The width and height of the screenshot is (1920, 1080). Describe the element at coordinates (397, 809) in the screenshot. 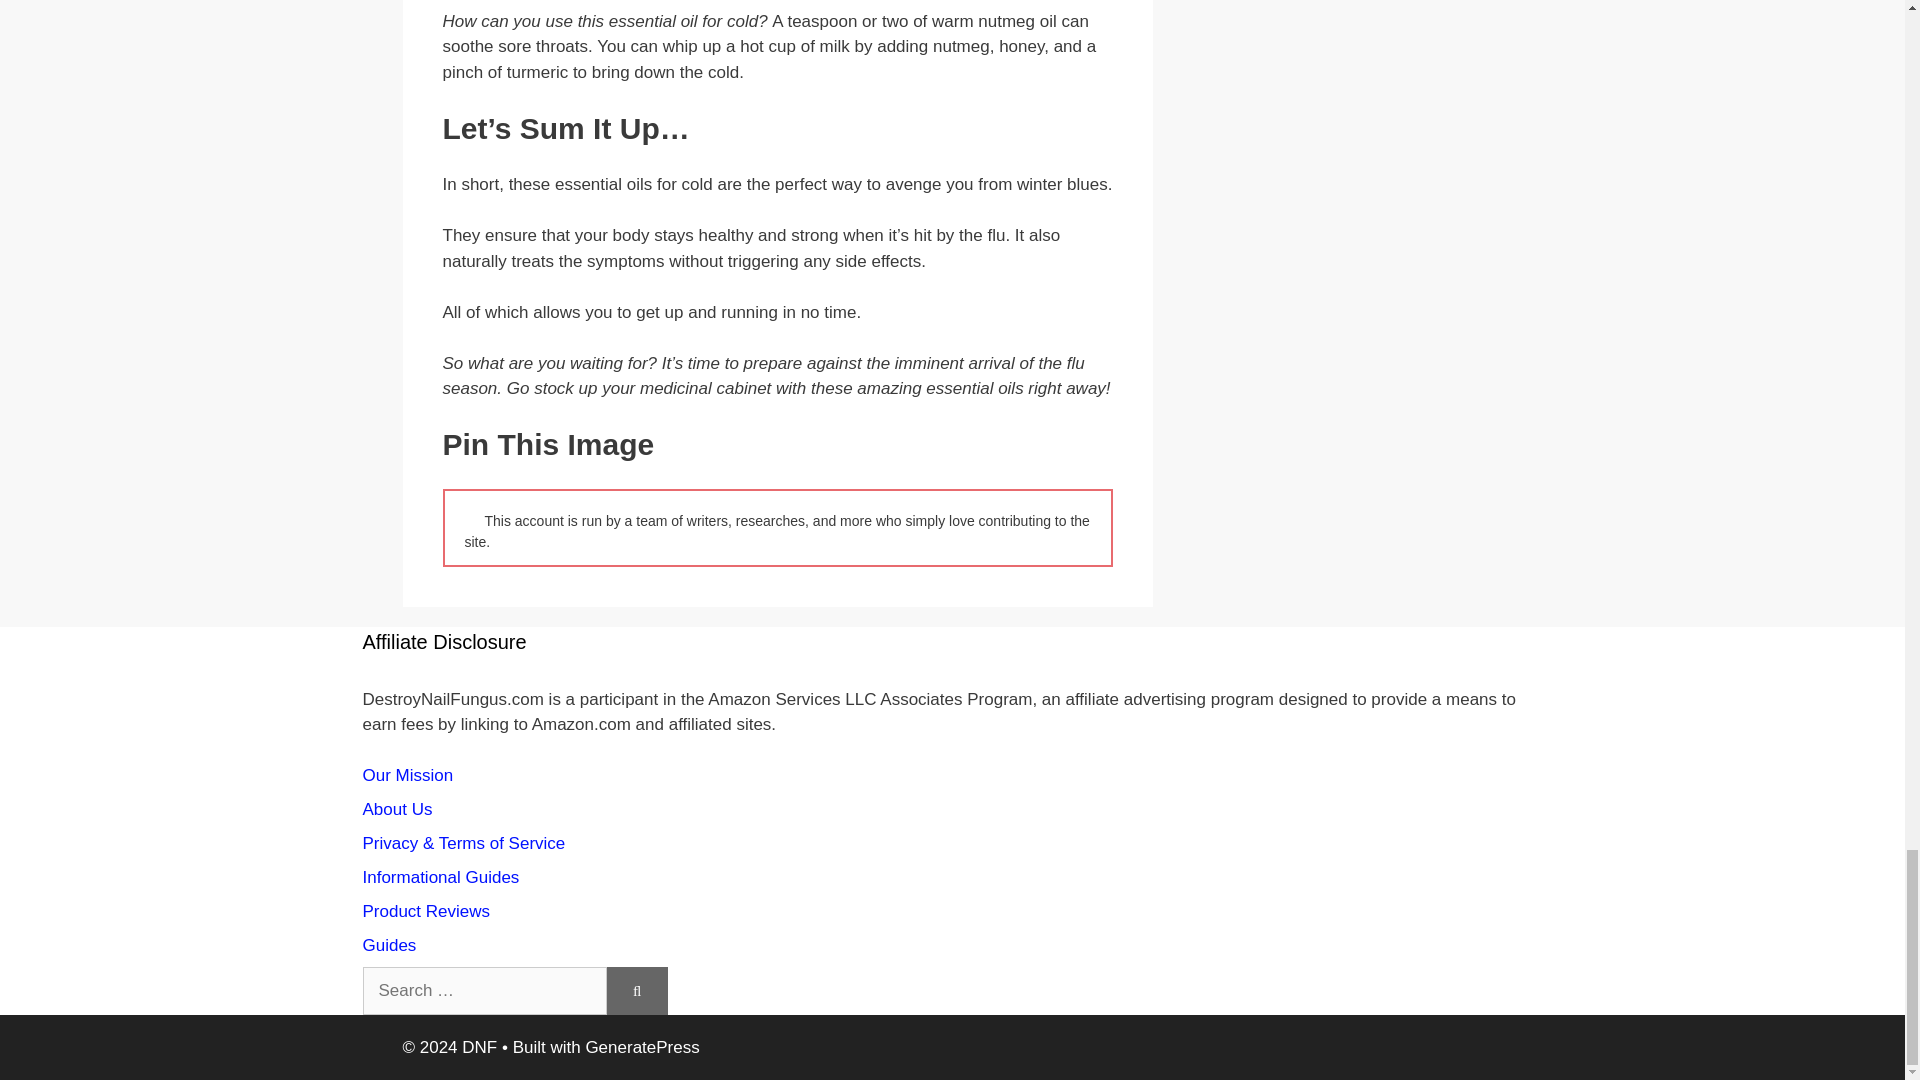

I see `About Us` at that location.